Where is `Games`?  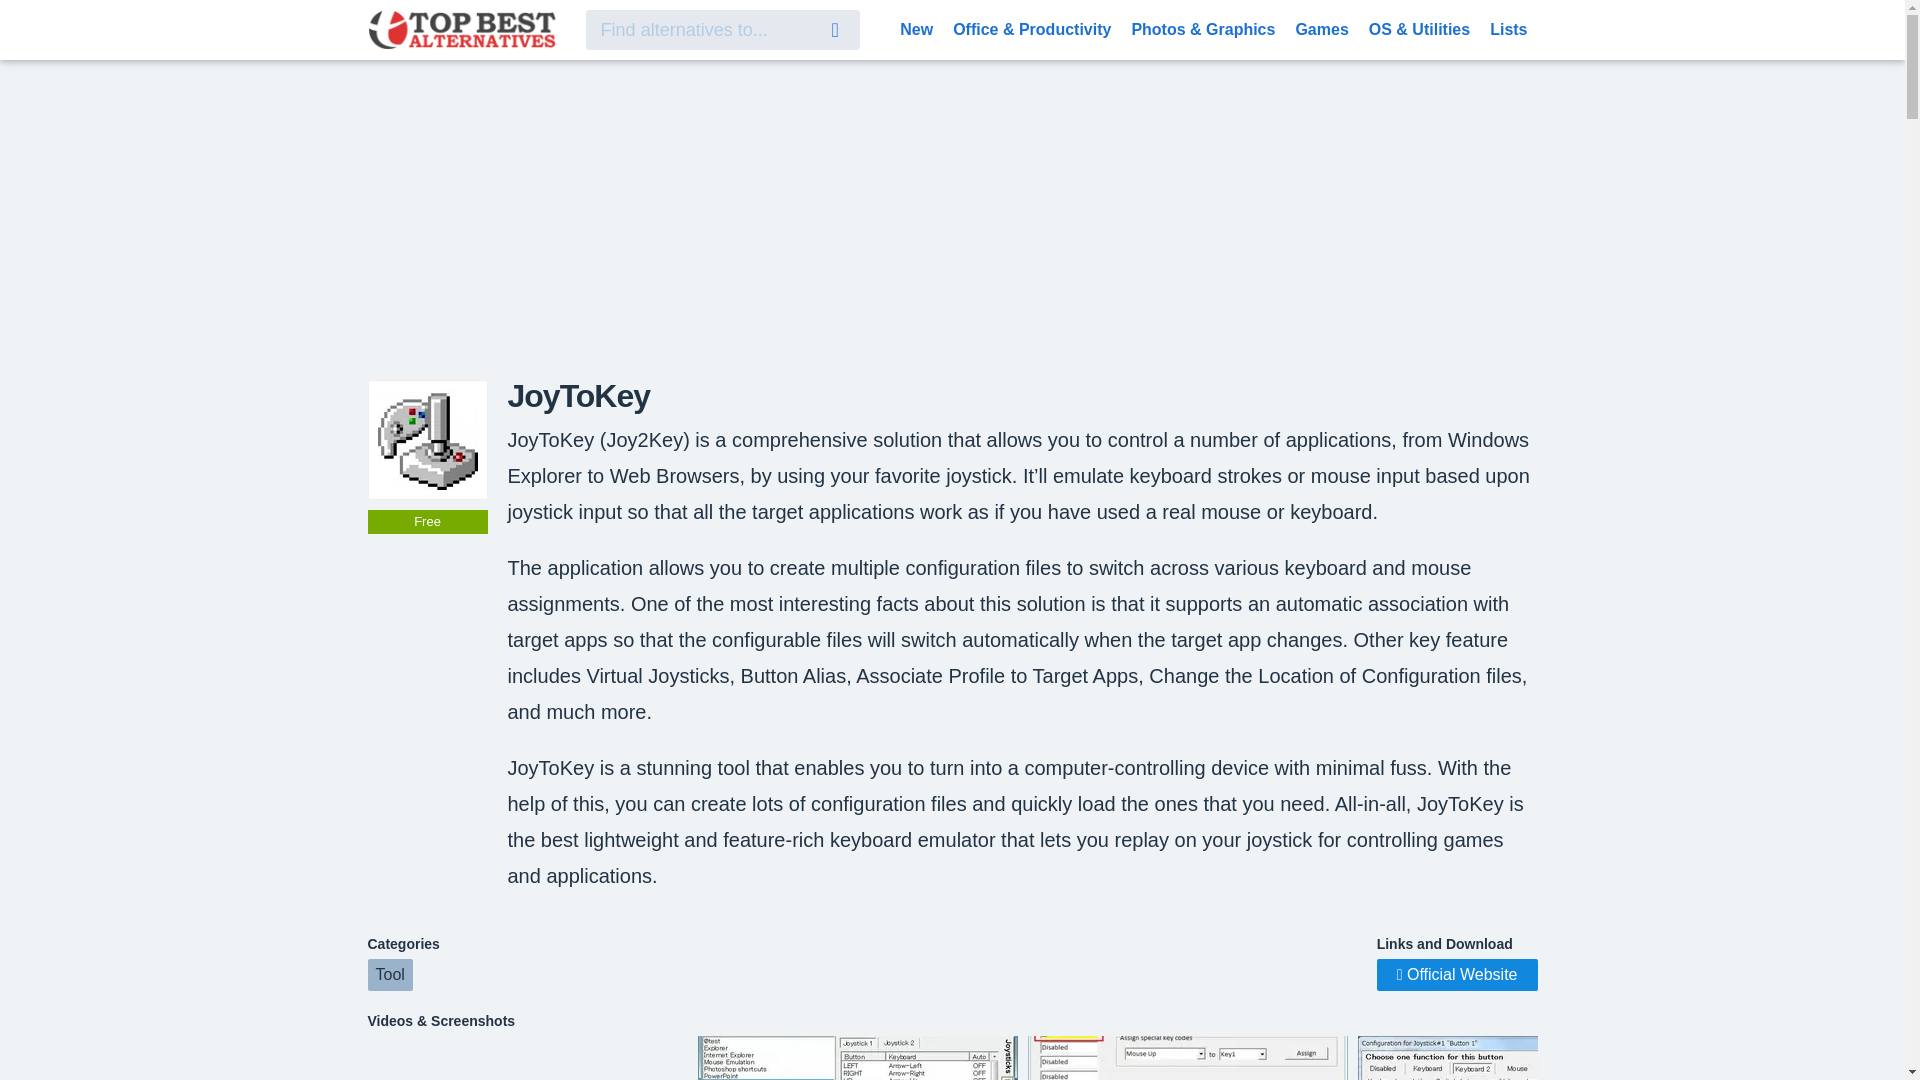
Games is located at coordinates (1320, 28).